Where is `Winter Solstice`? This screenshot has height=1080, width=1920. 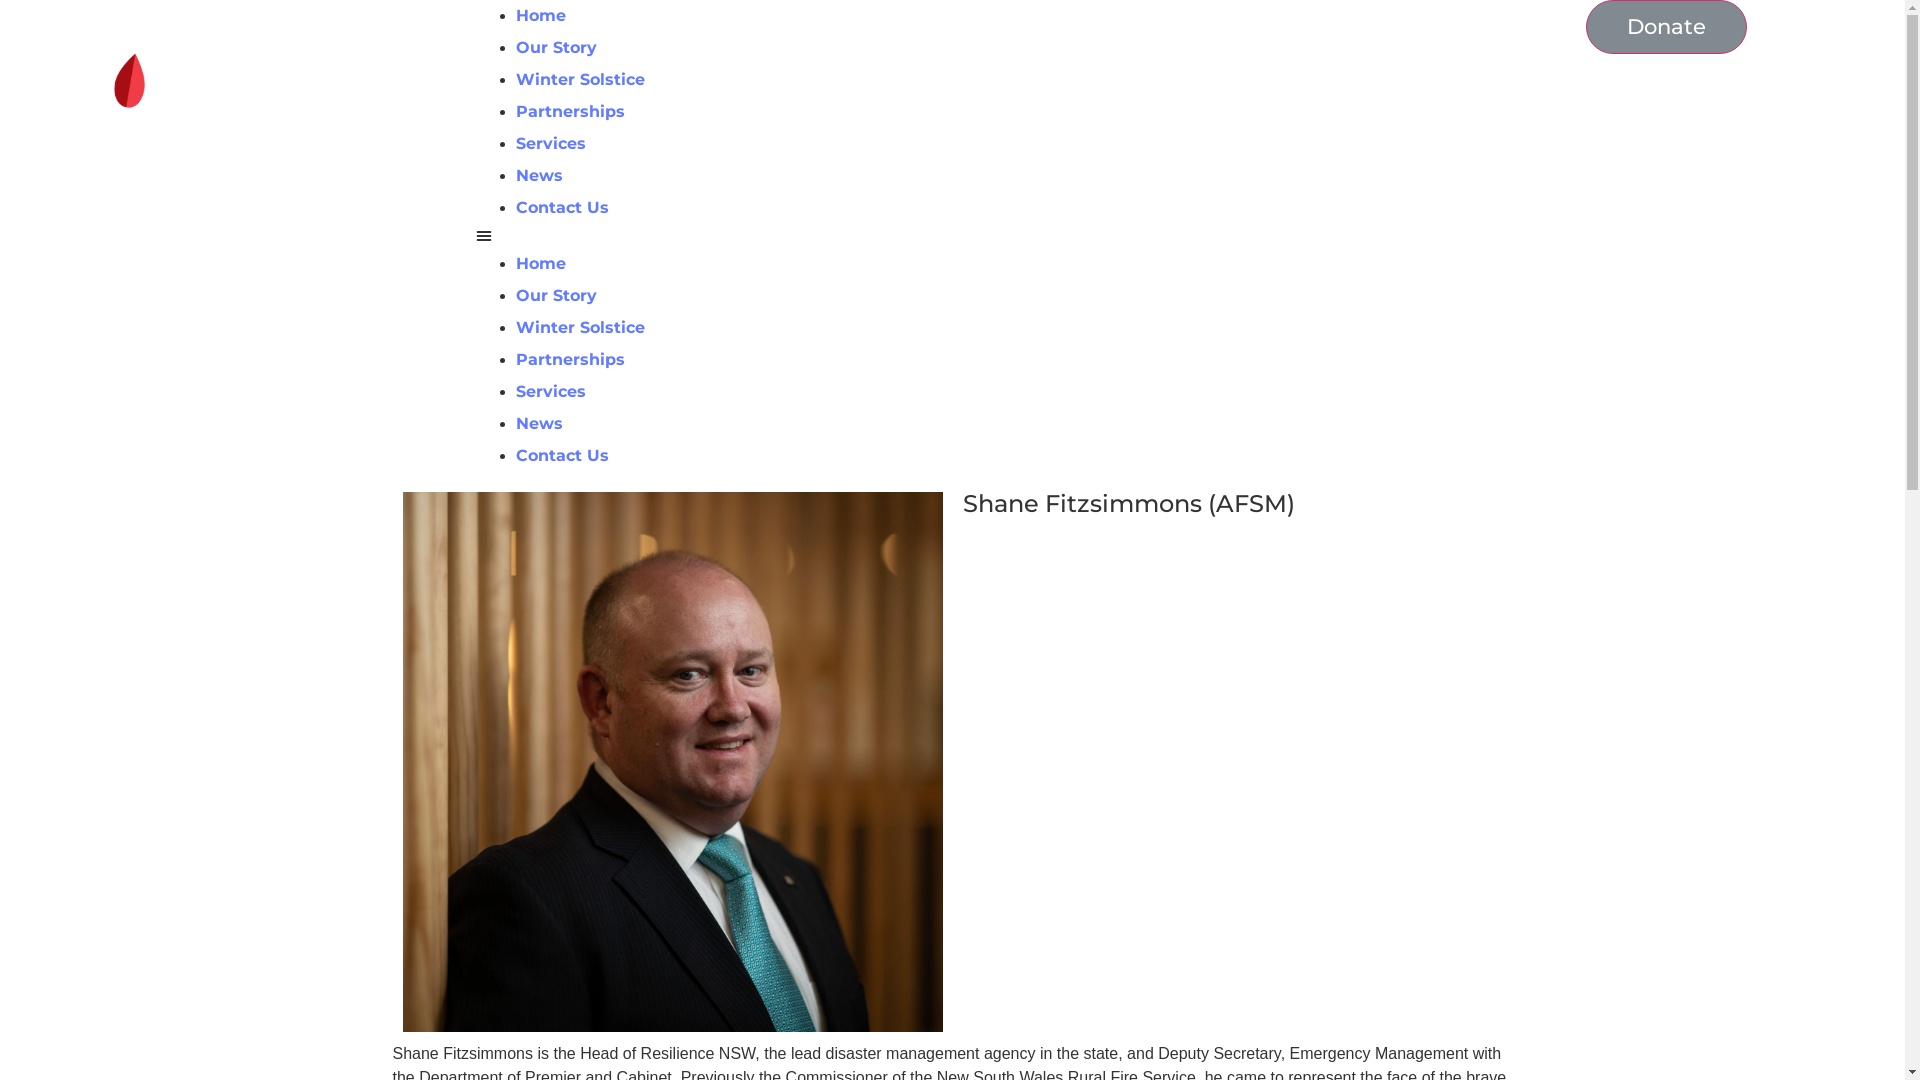
Winter Solstice is located at coordinates (580, 80).